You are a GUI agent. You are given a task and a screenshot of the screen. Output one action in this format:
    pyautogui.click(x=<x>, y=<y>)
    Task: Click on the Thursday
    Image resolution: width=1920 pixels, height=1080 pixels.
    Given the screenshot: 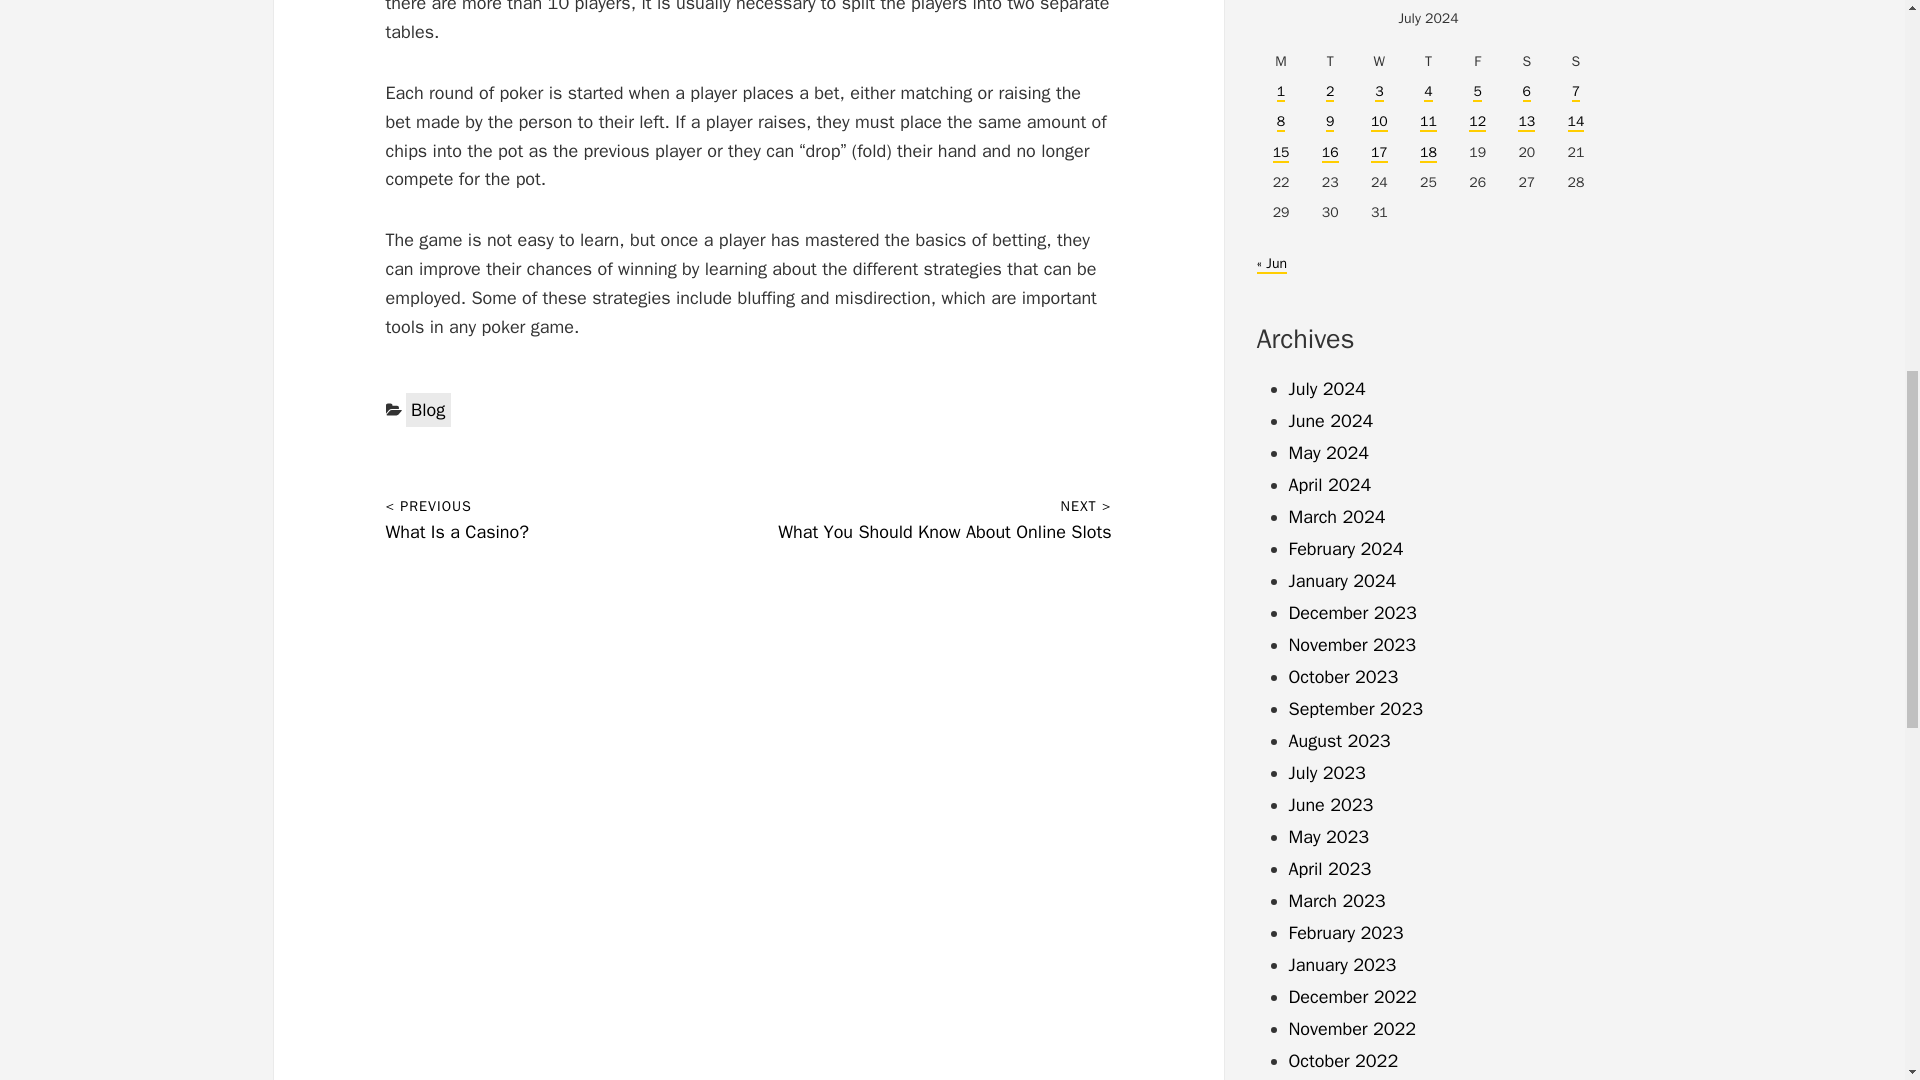 What is the action you would take?
    pyautogui.click(x=1428, y=60)
    